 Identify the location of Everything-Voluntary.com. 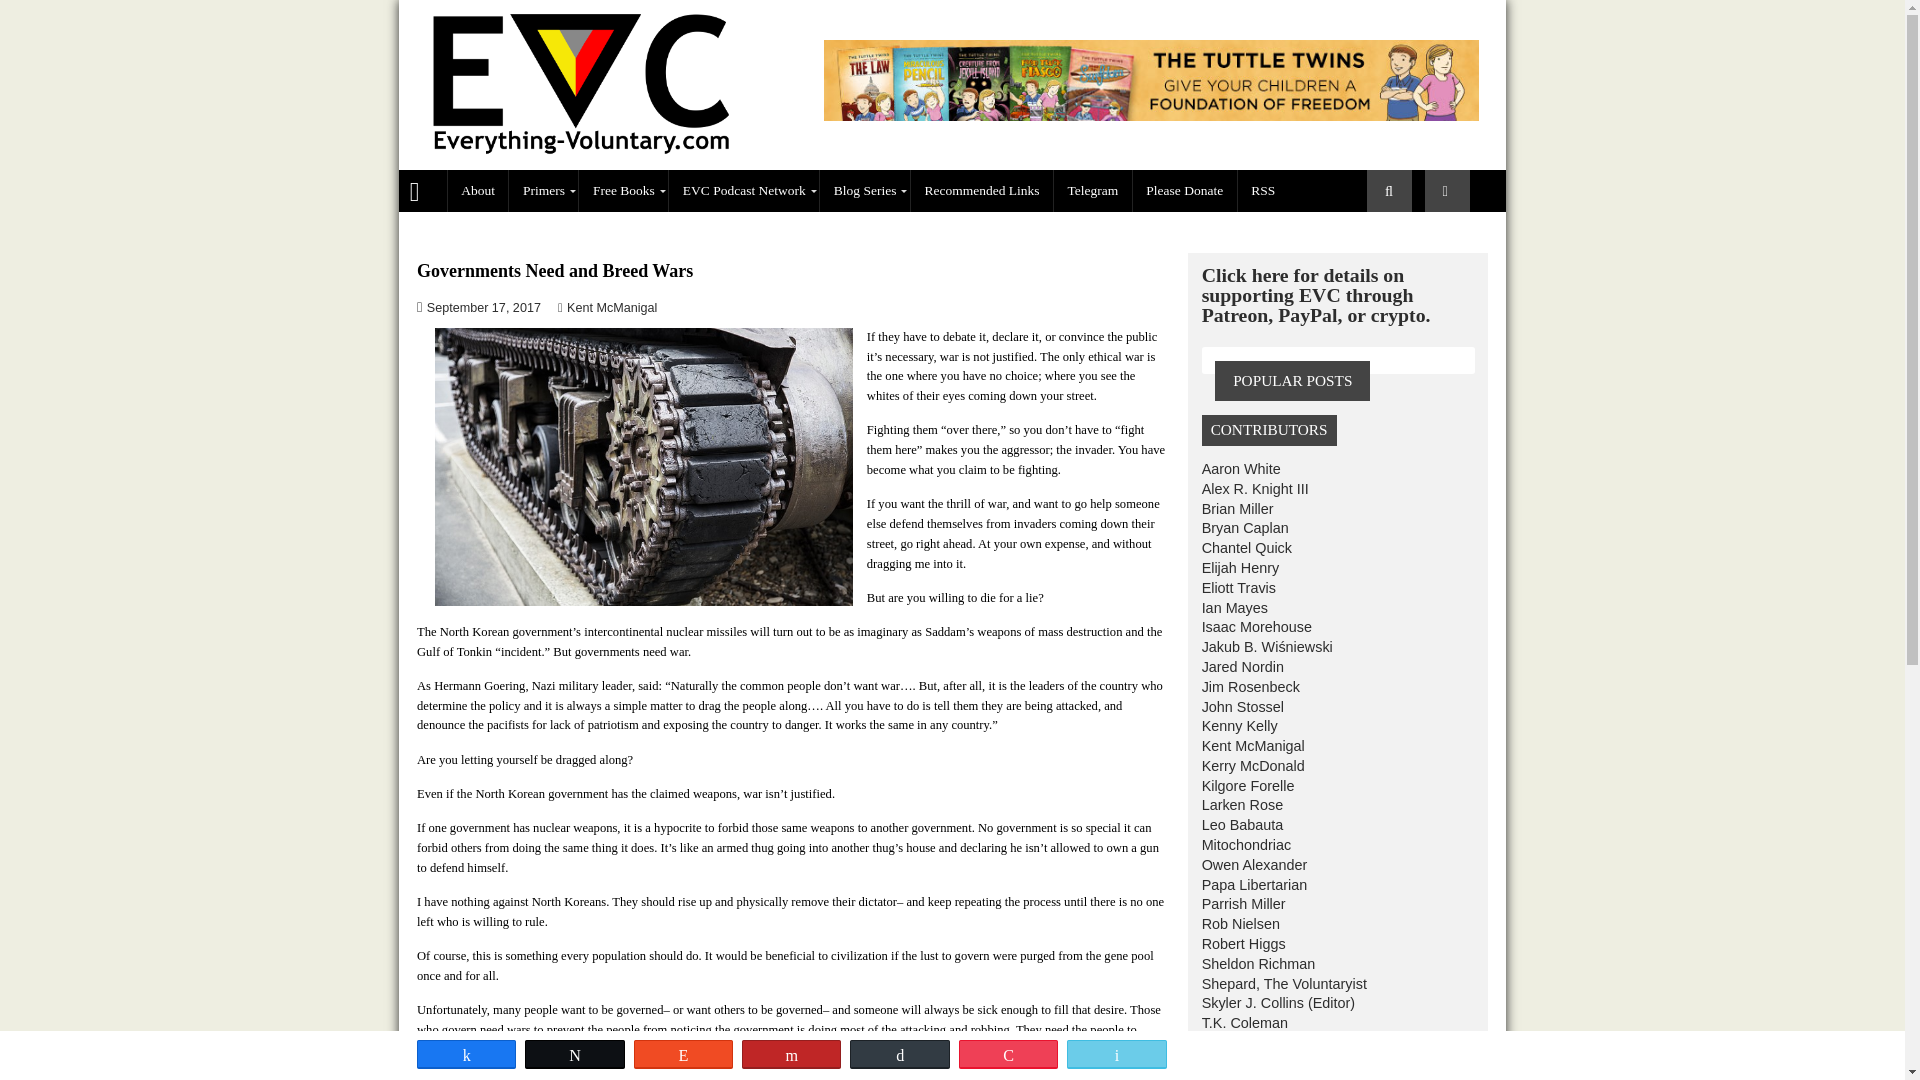
(469, 211).